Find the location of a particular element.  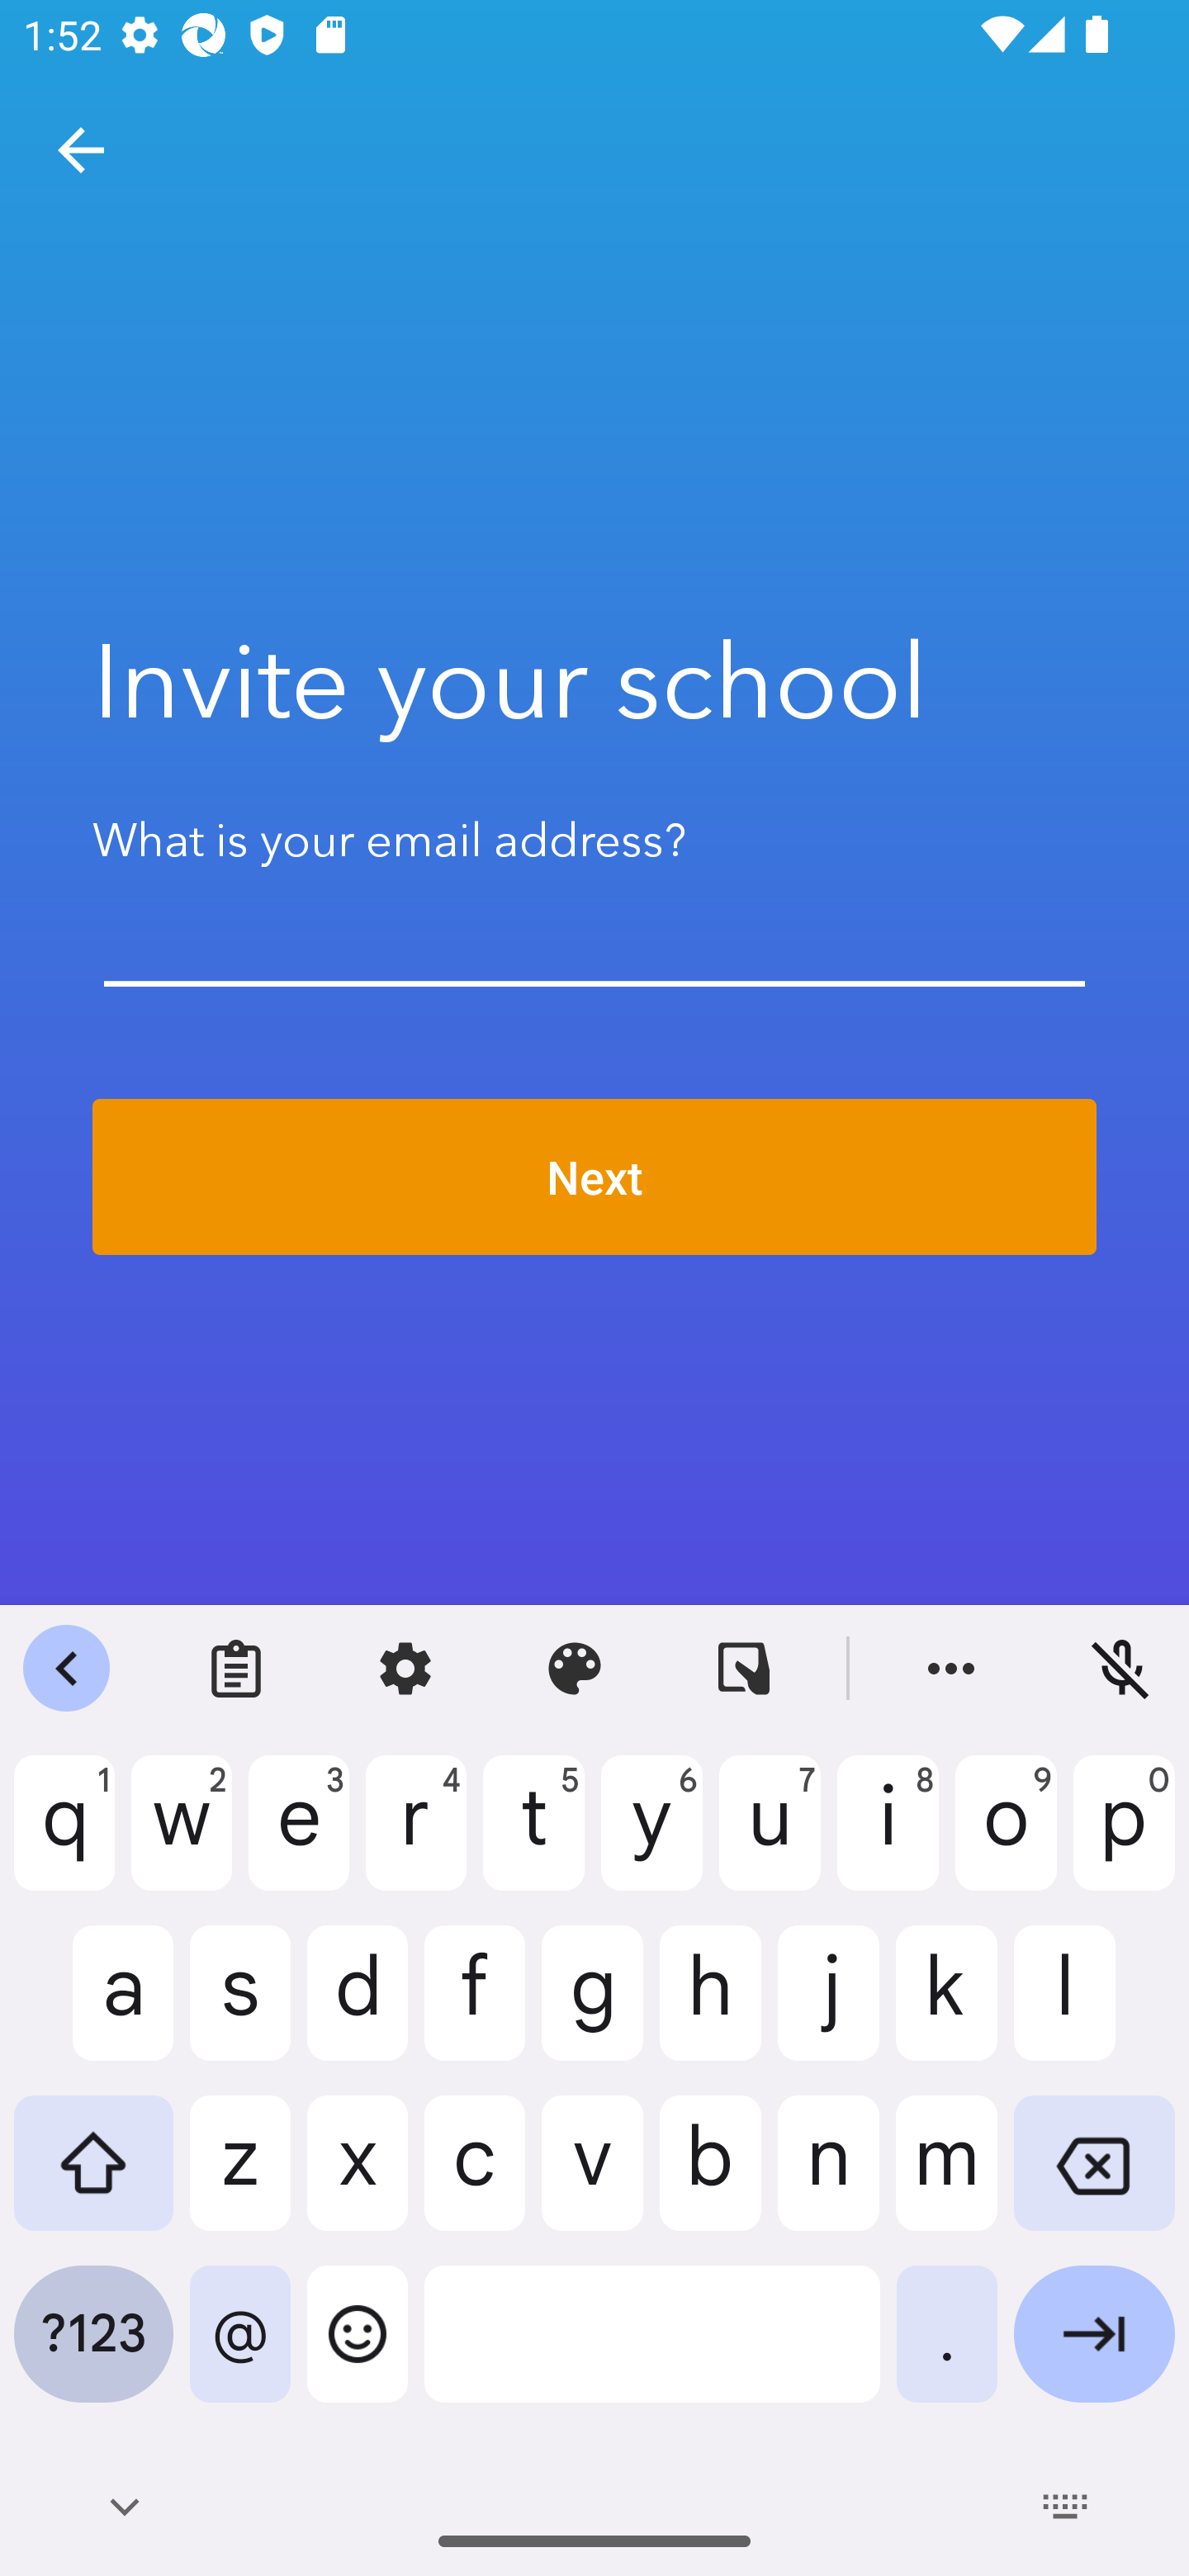

Navigate up is located at coordinates (81, 150).